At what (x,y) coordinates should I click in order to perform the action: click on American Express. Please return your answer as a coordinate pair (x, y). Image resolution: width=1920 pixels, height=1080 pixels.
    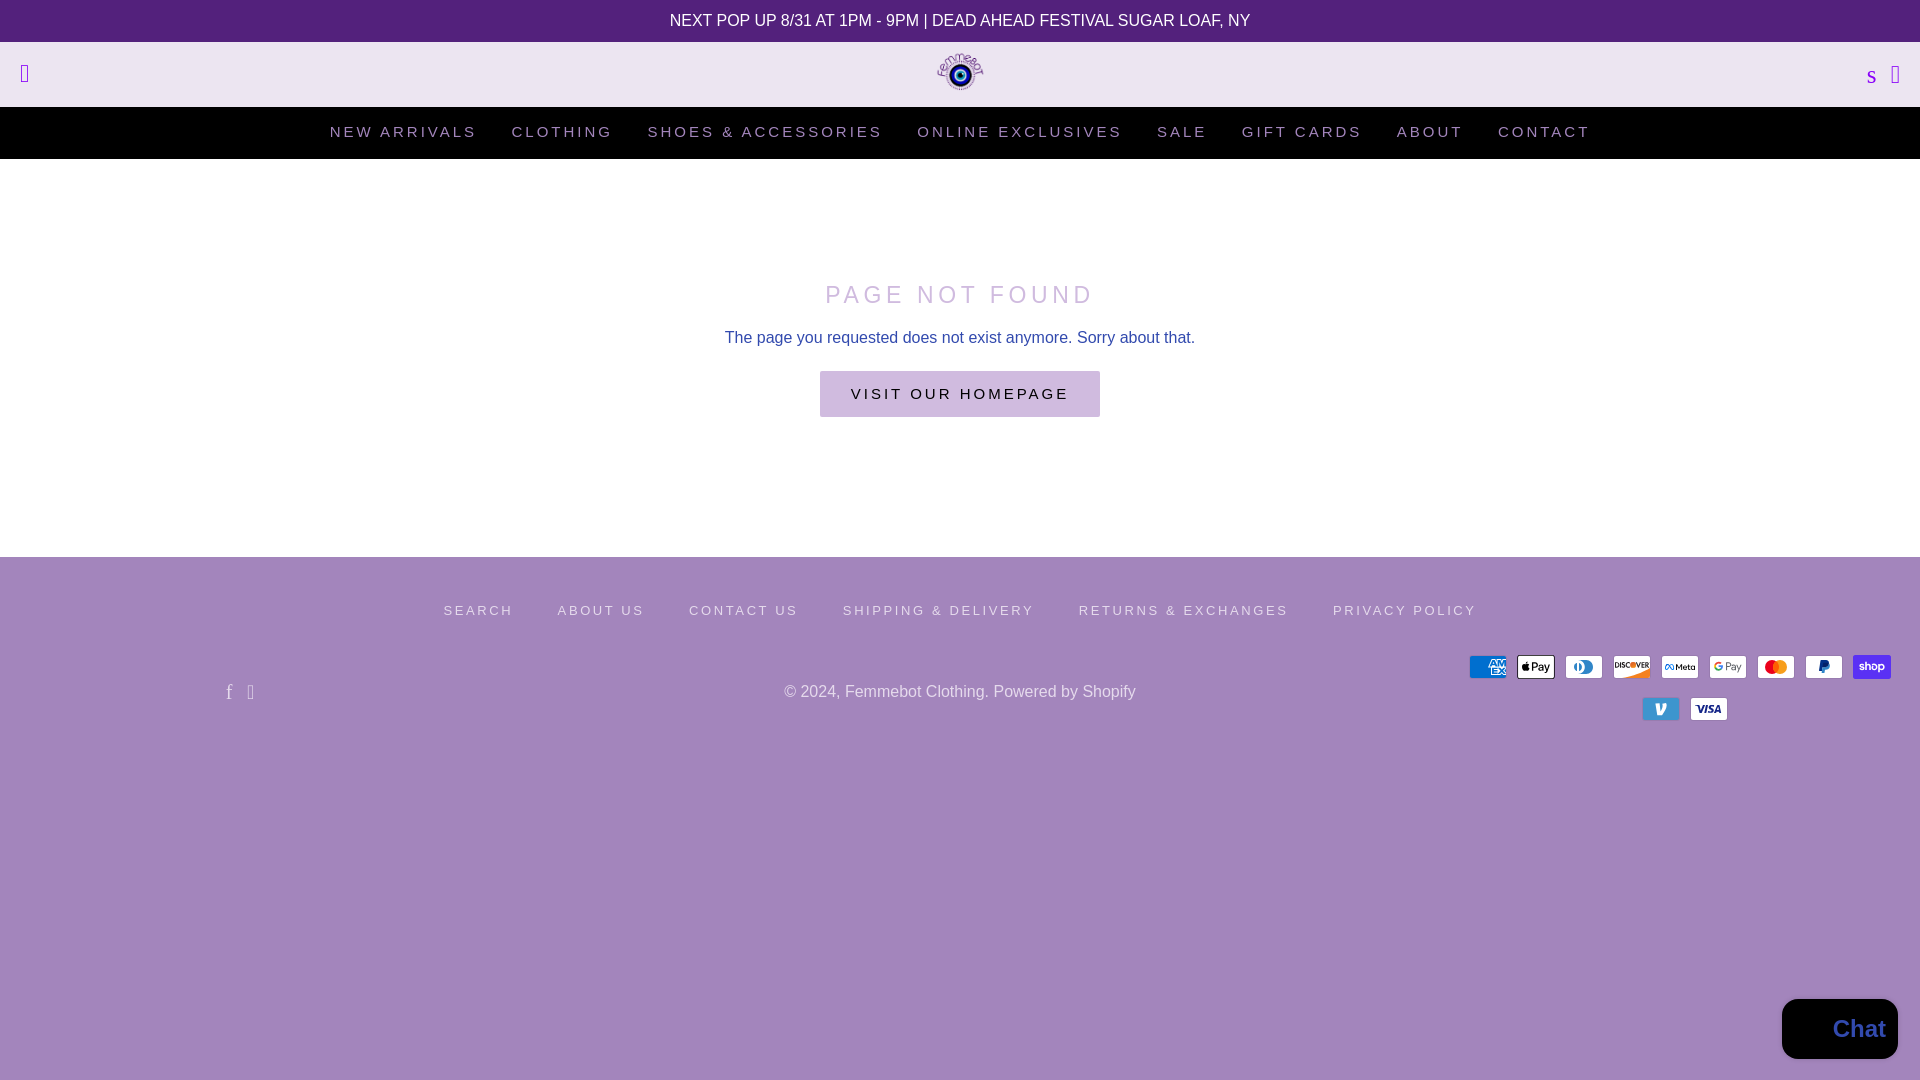
    Looking at the image, I should click on (1488, 666).